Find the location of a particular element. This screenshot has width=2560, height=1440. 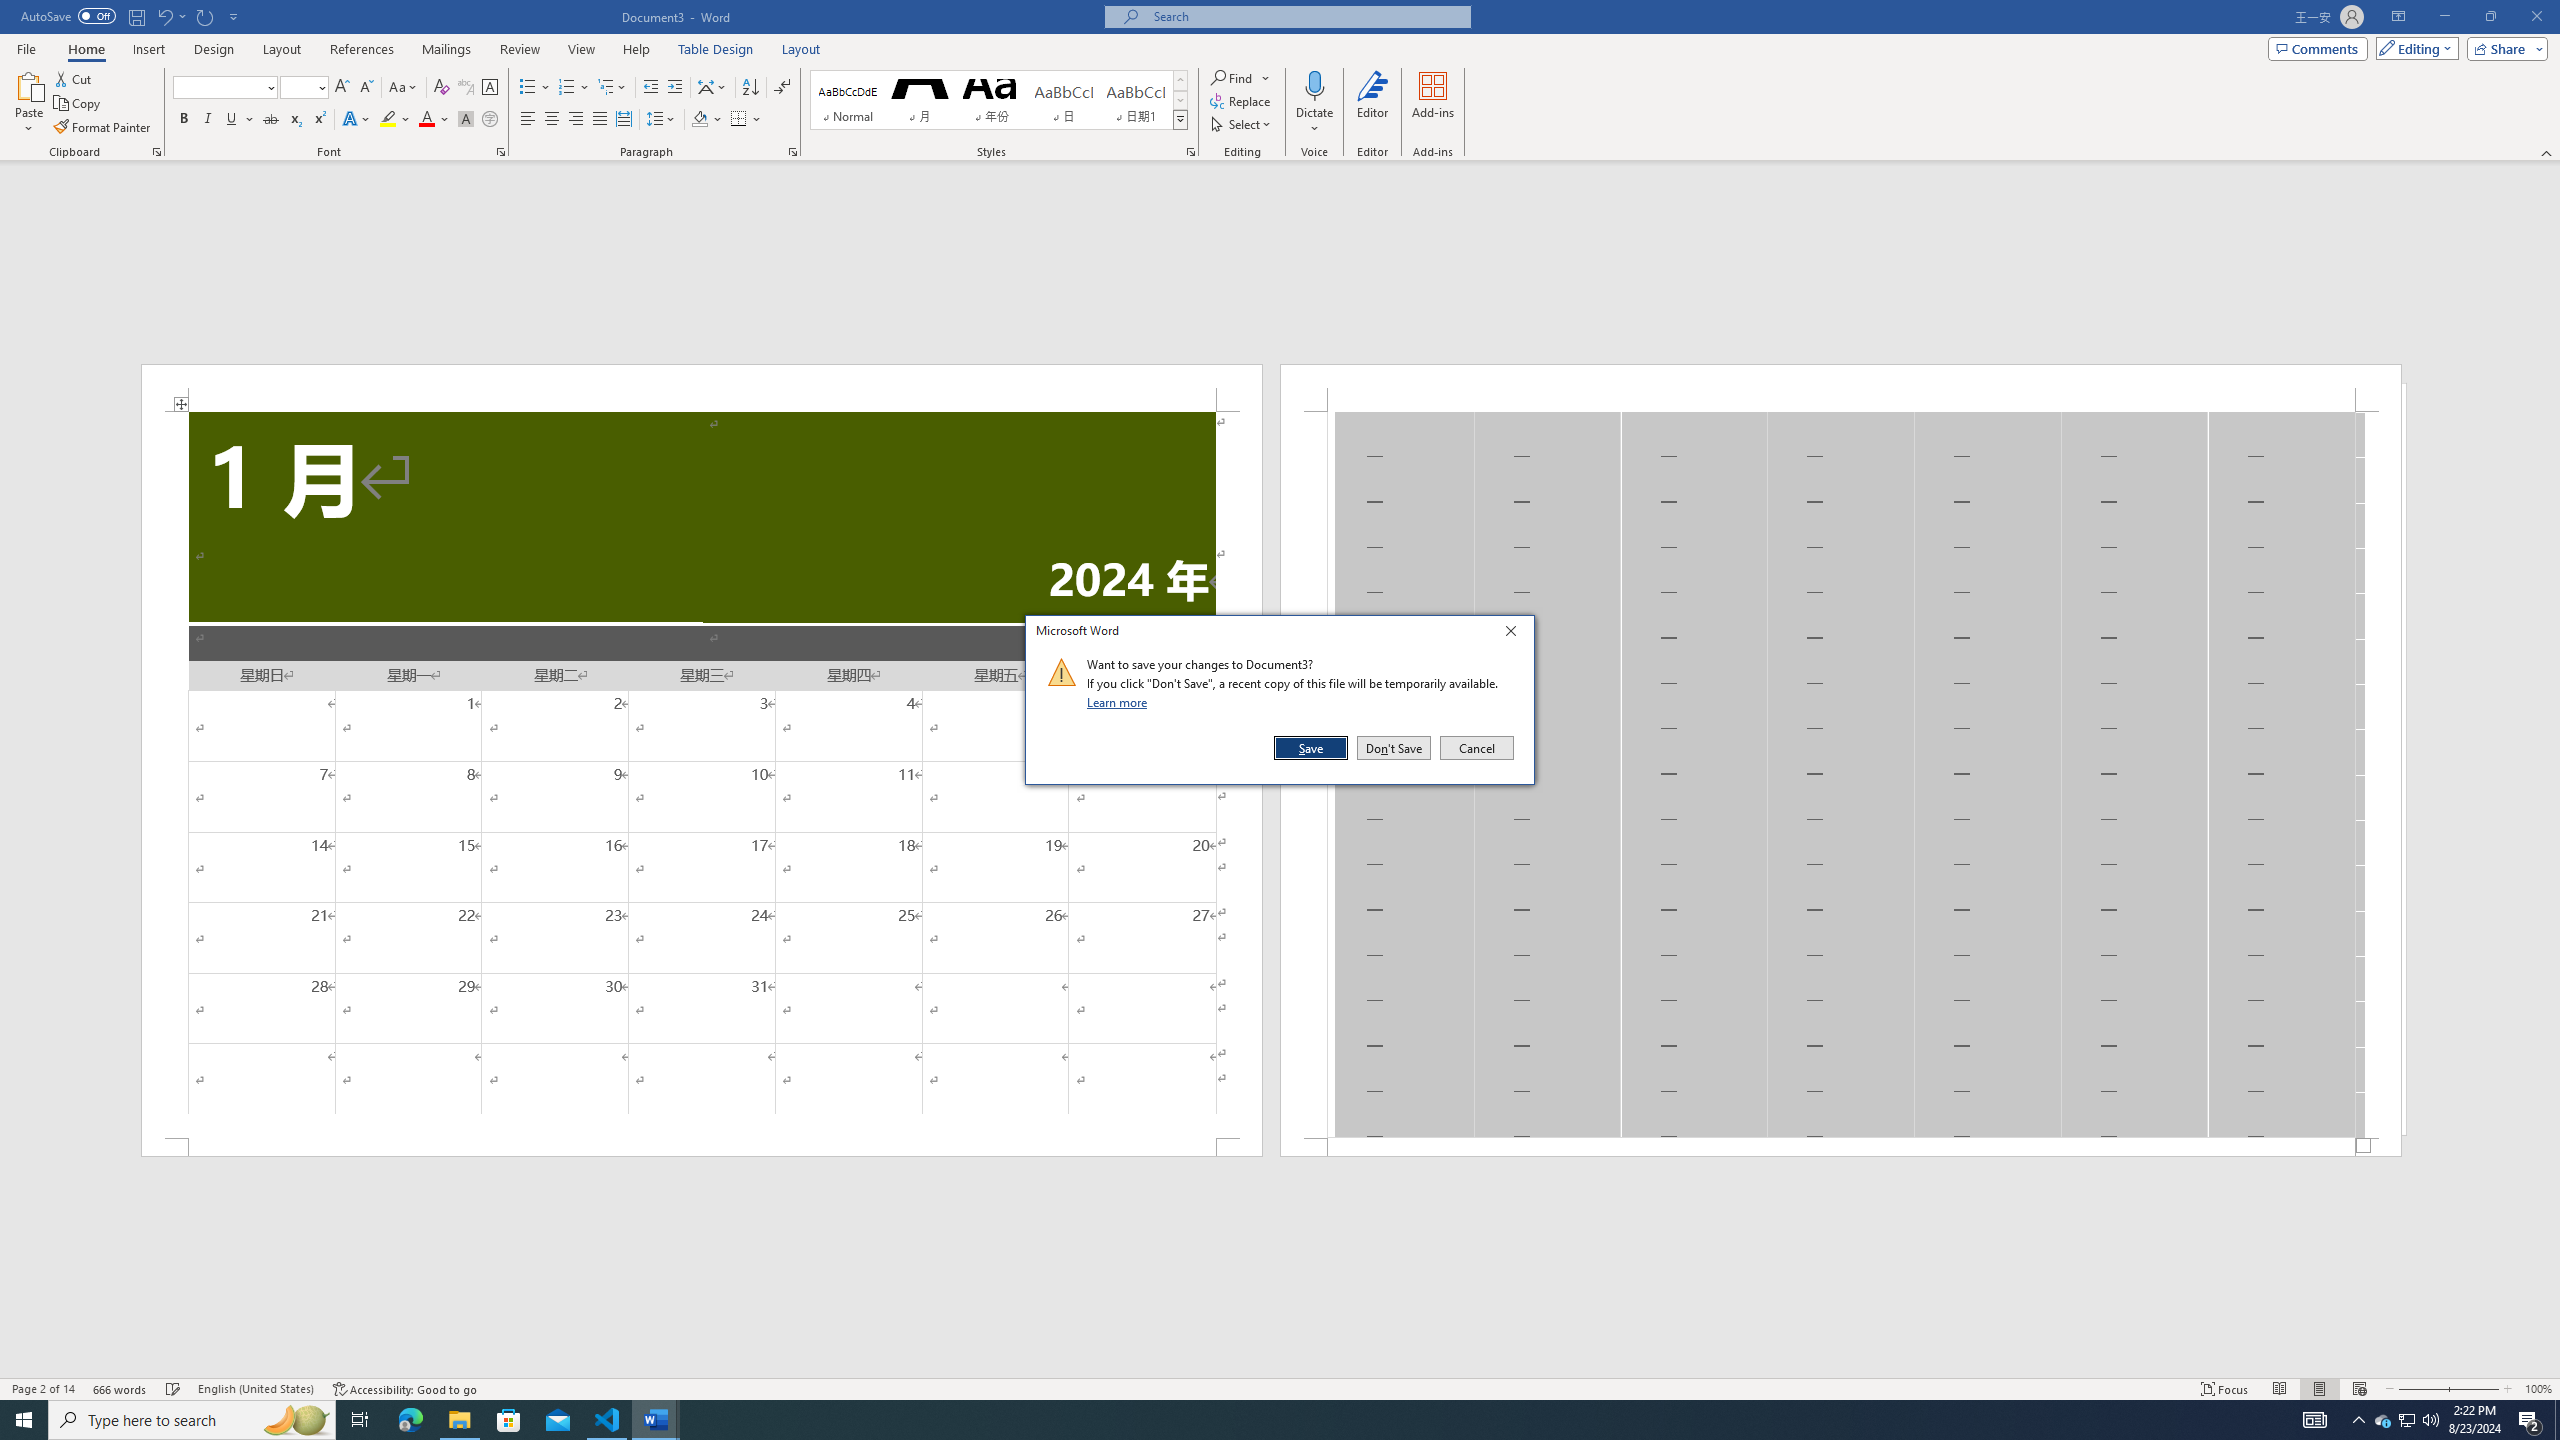

Distributed is located at coordinates (622, 120).